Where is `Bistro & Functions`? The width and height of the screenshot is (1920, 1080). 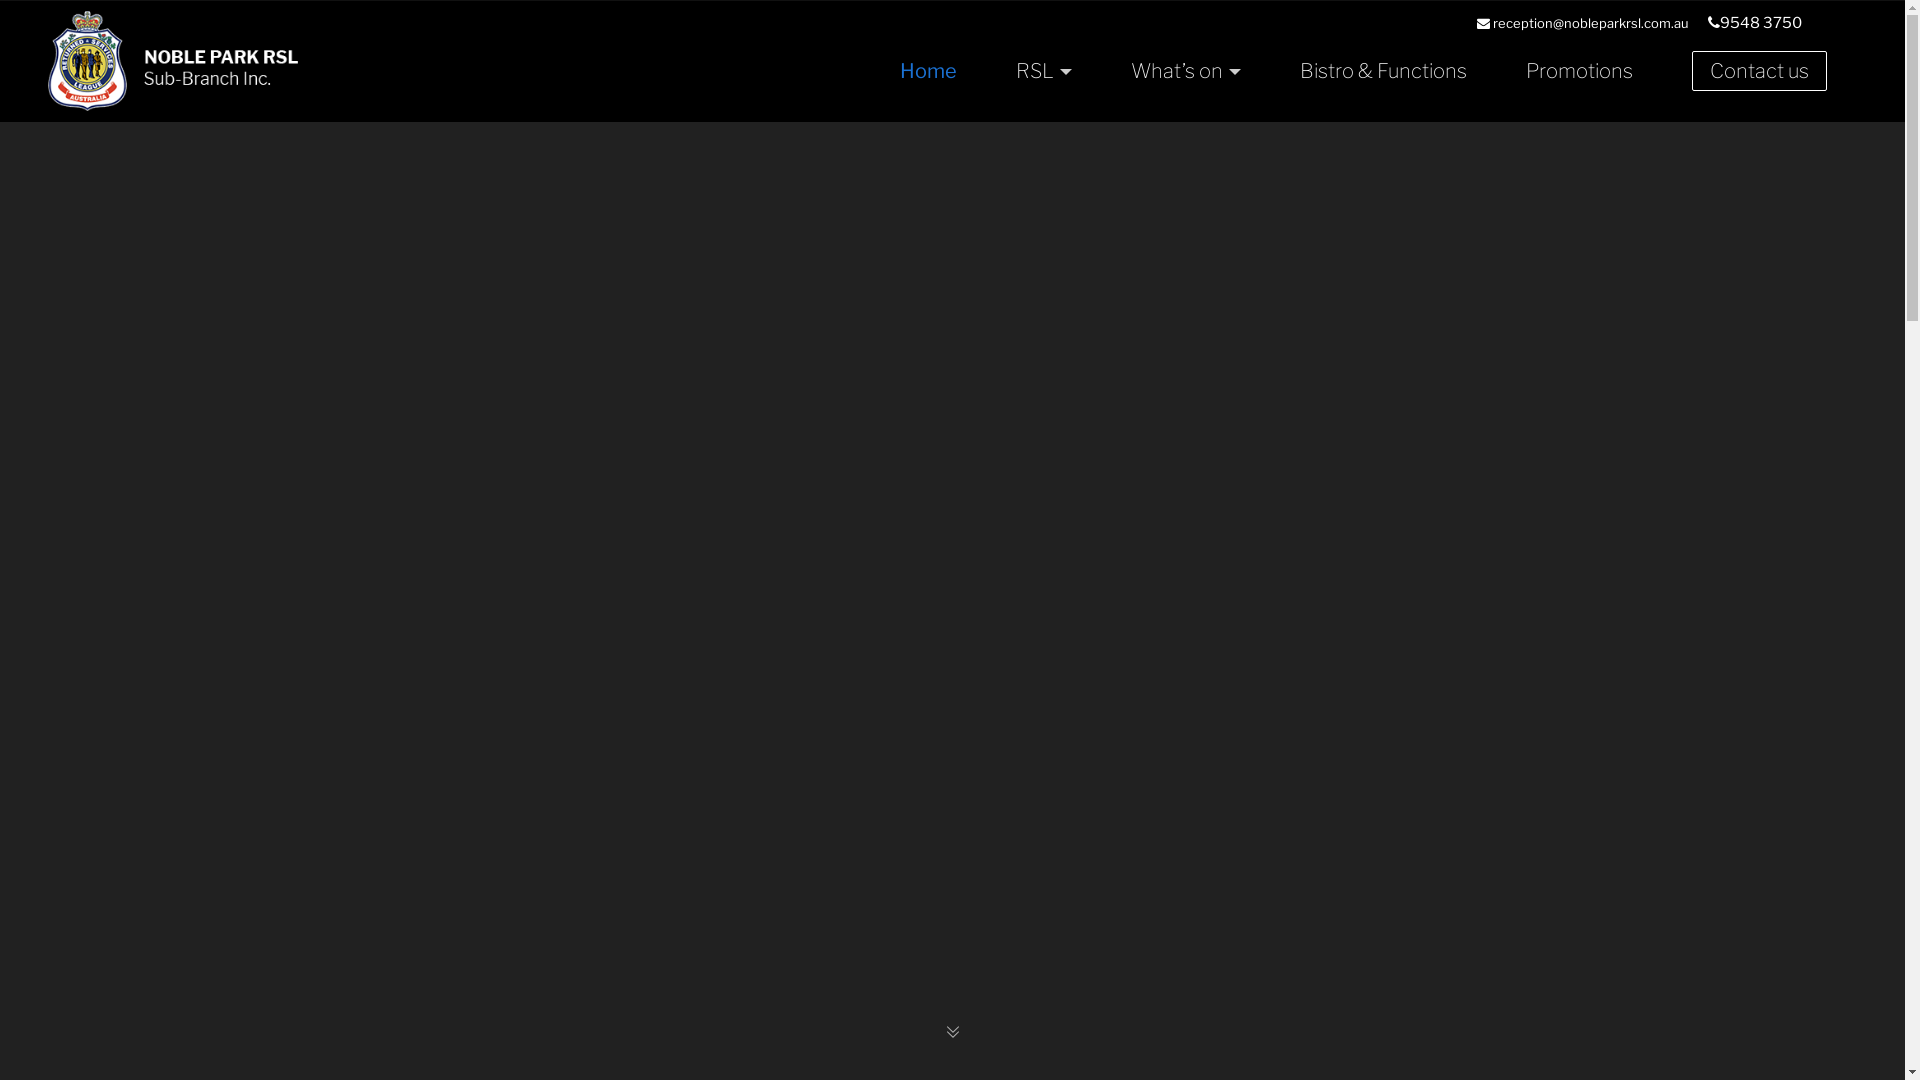
Bistro & Functions is located at coordinates (1384, 71).